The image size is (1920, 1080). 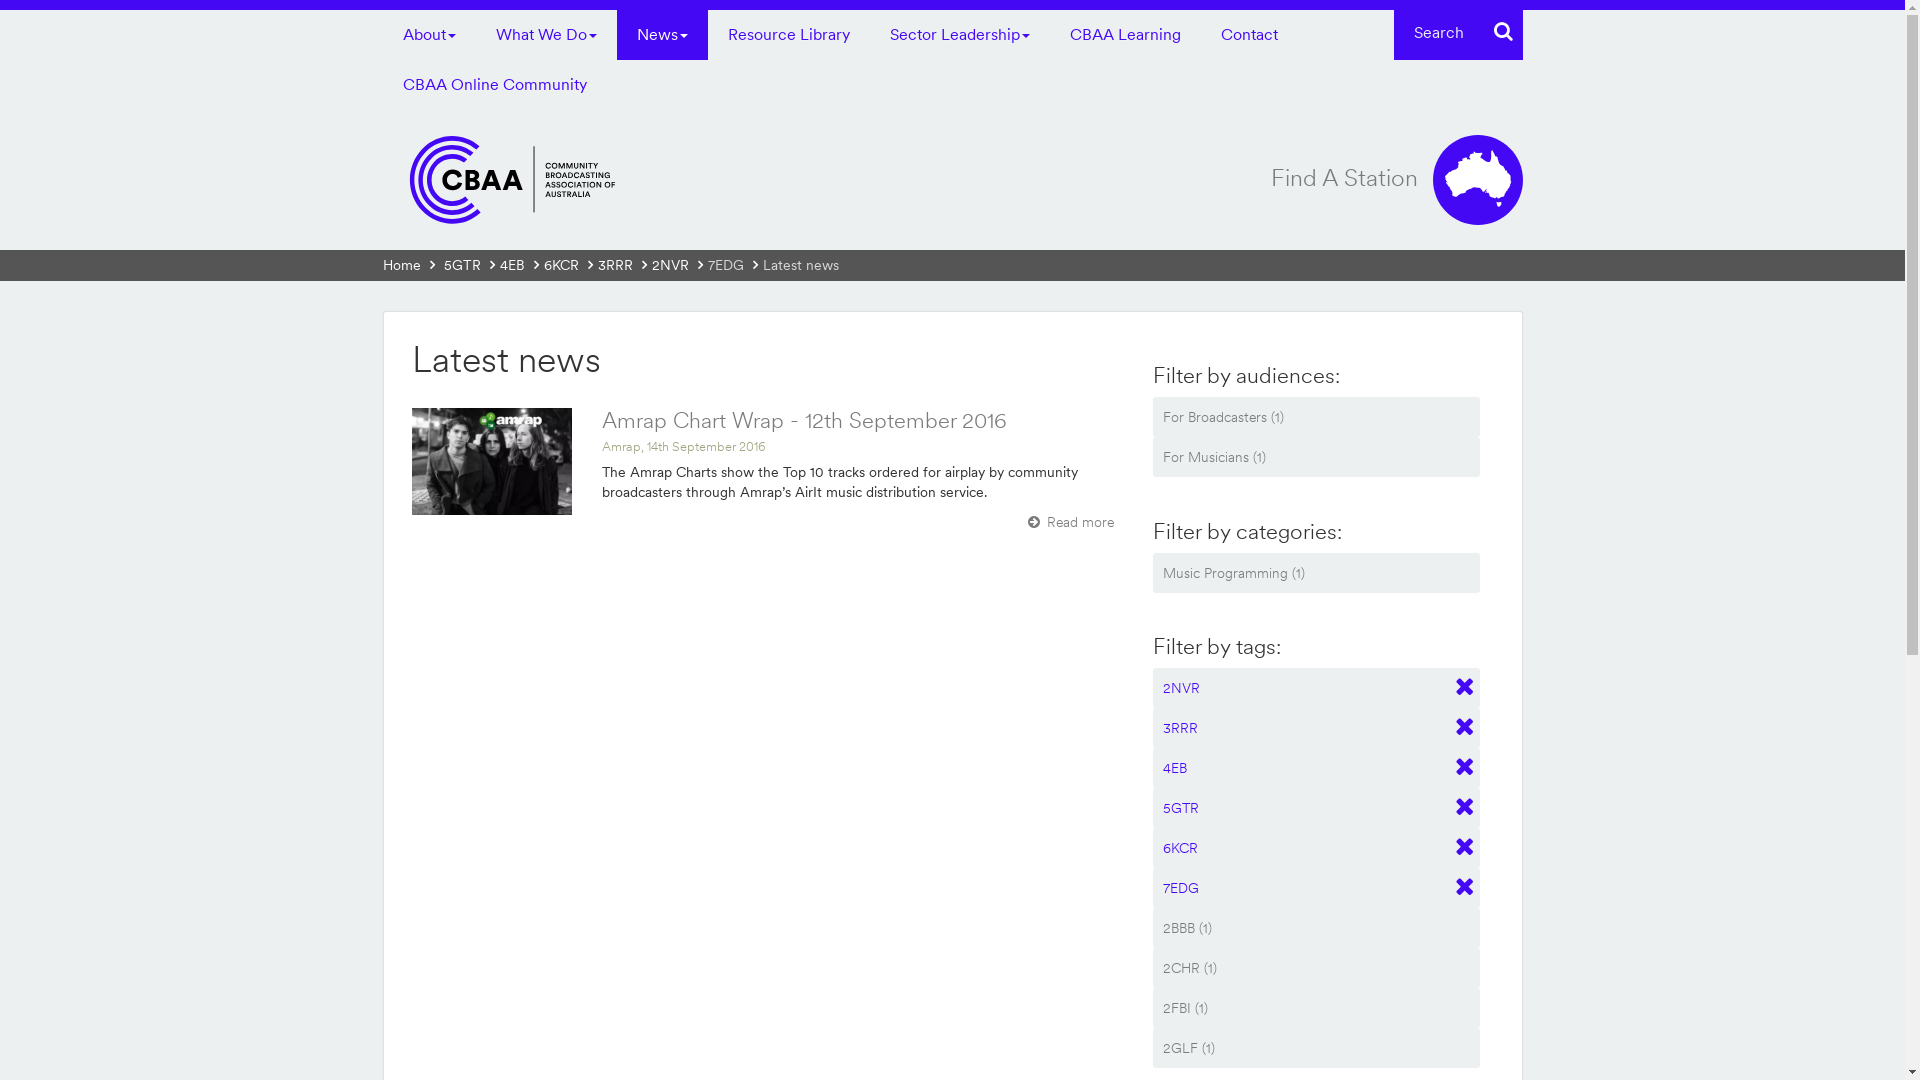 I want to click on 3RRR, so click(x=616, y=266).